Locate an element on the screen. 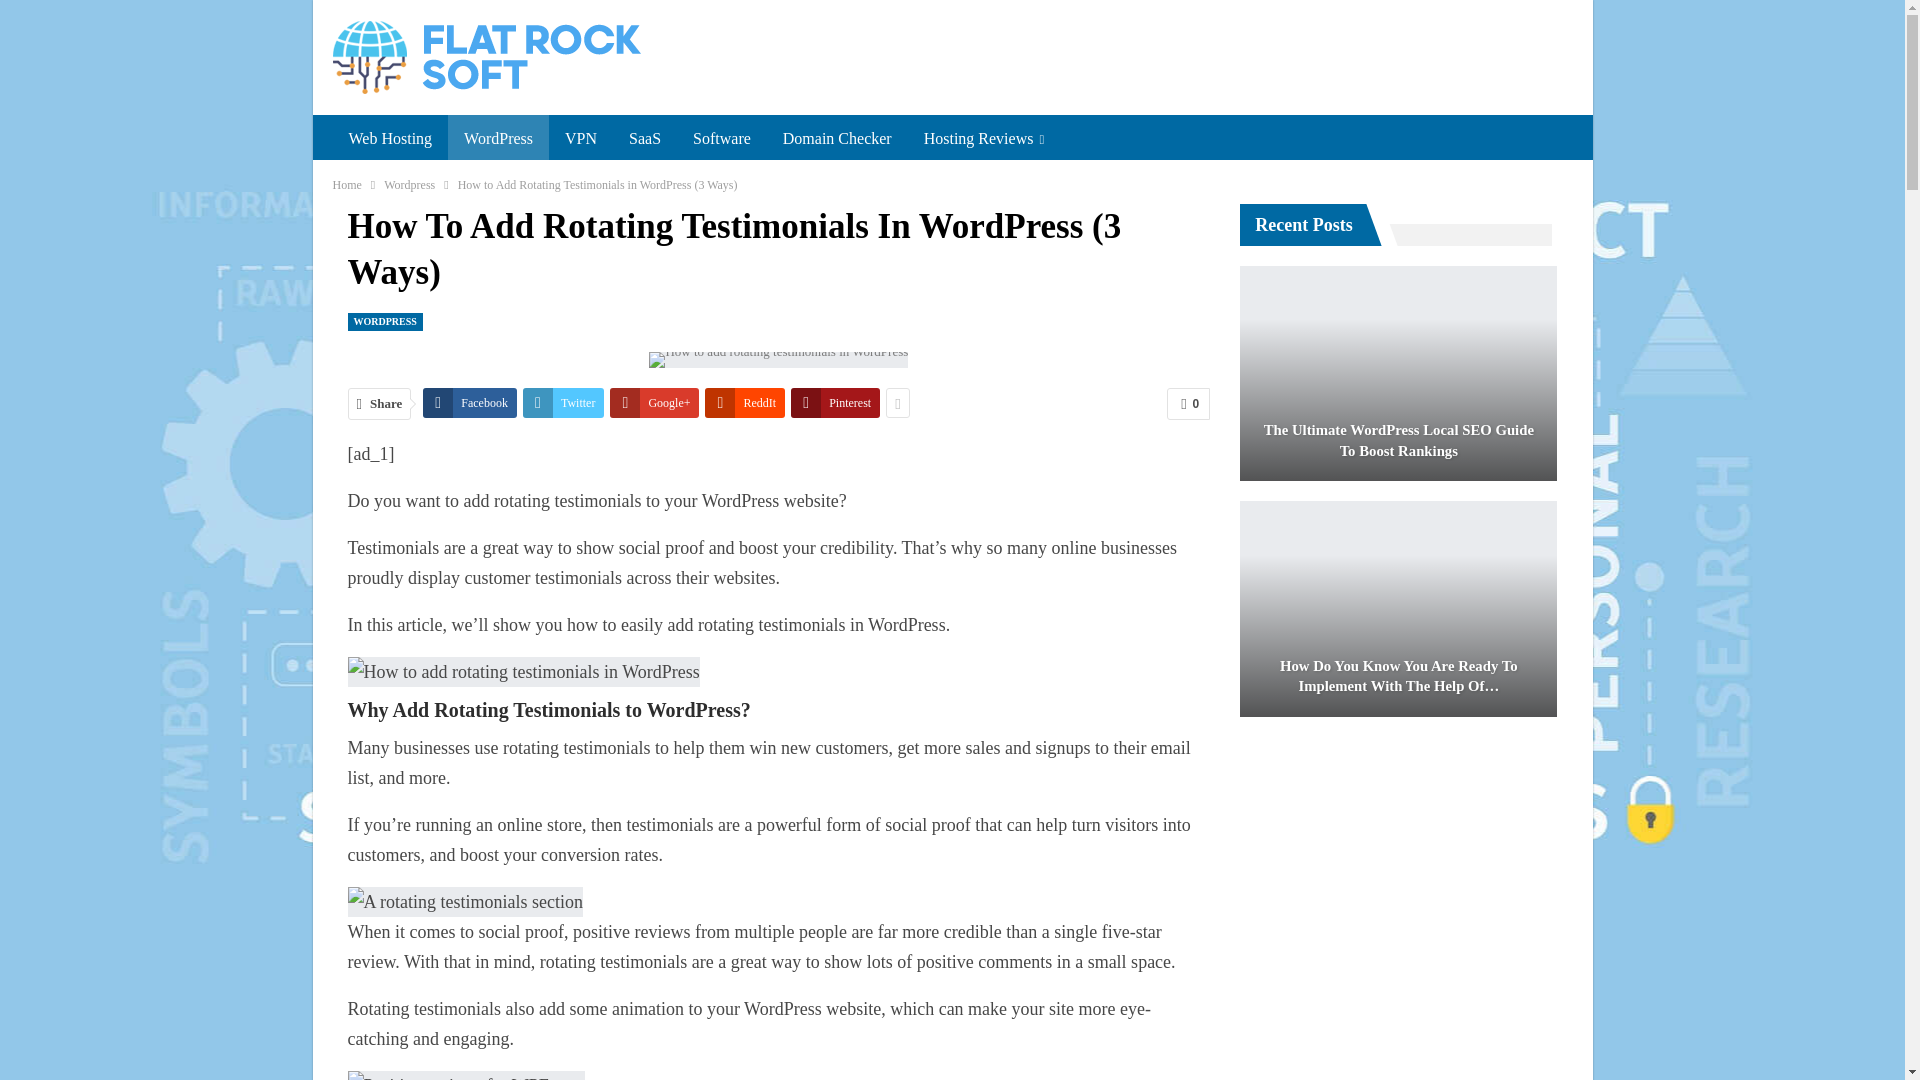  WORDPRESS is located at coordinates (384, 322).